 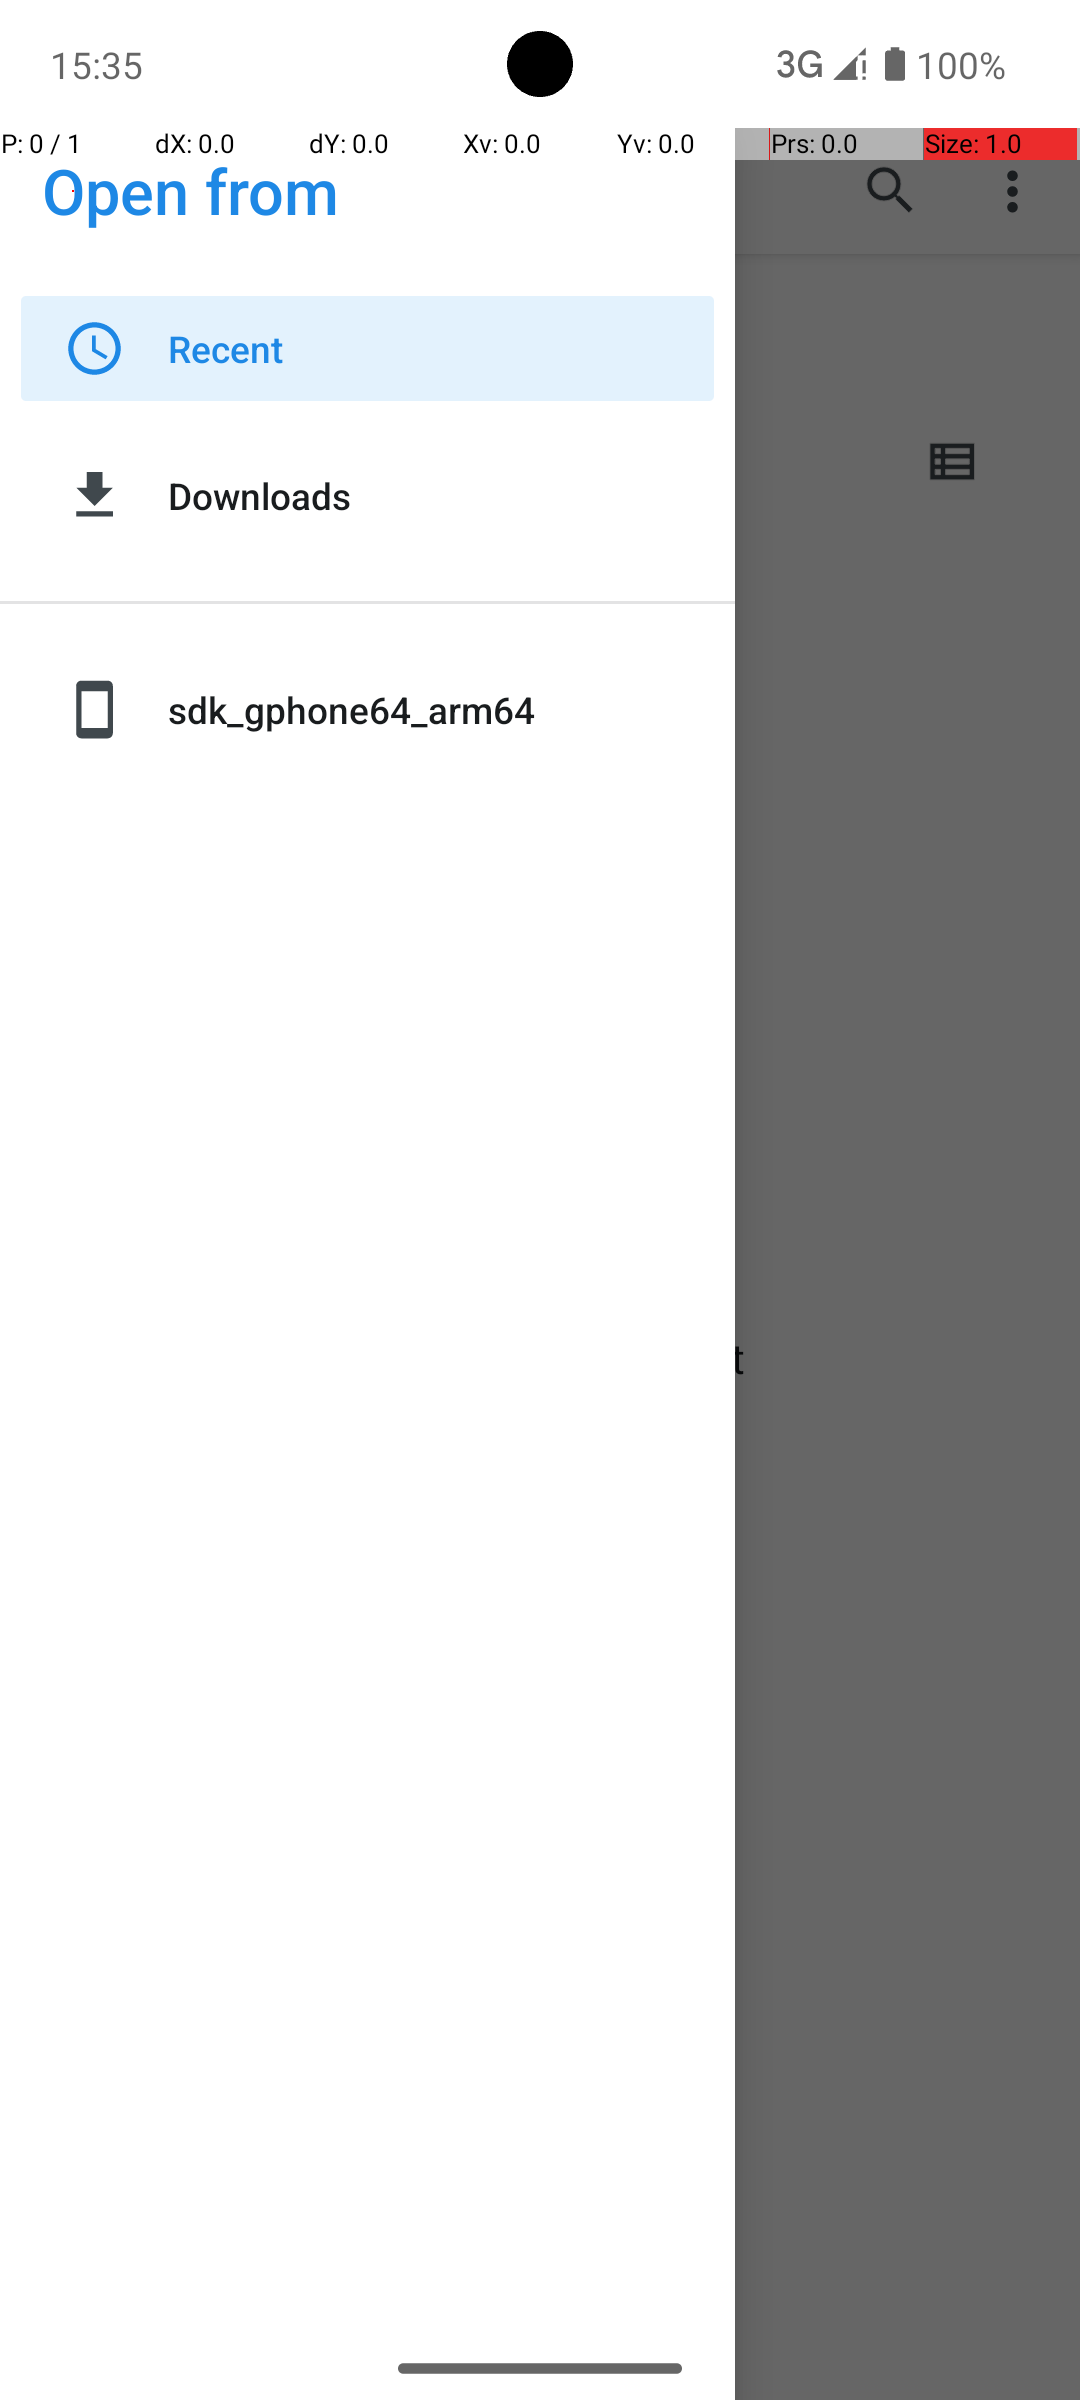 I want to click on Open from, so click(x=191, y=190).